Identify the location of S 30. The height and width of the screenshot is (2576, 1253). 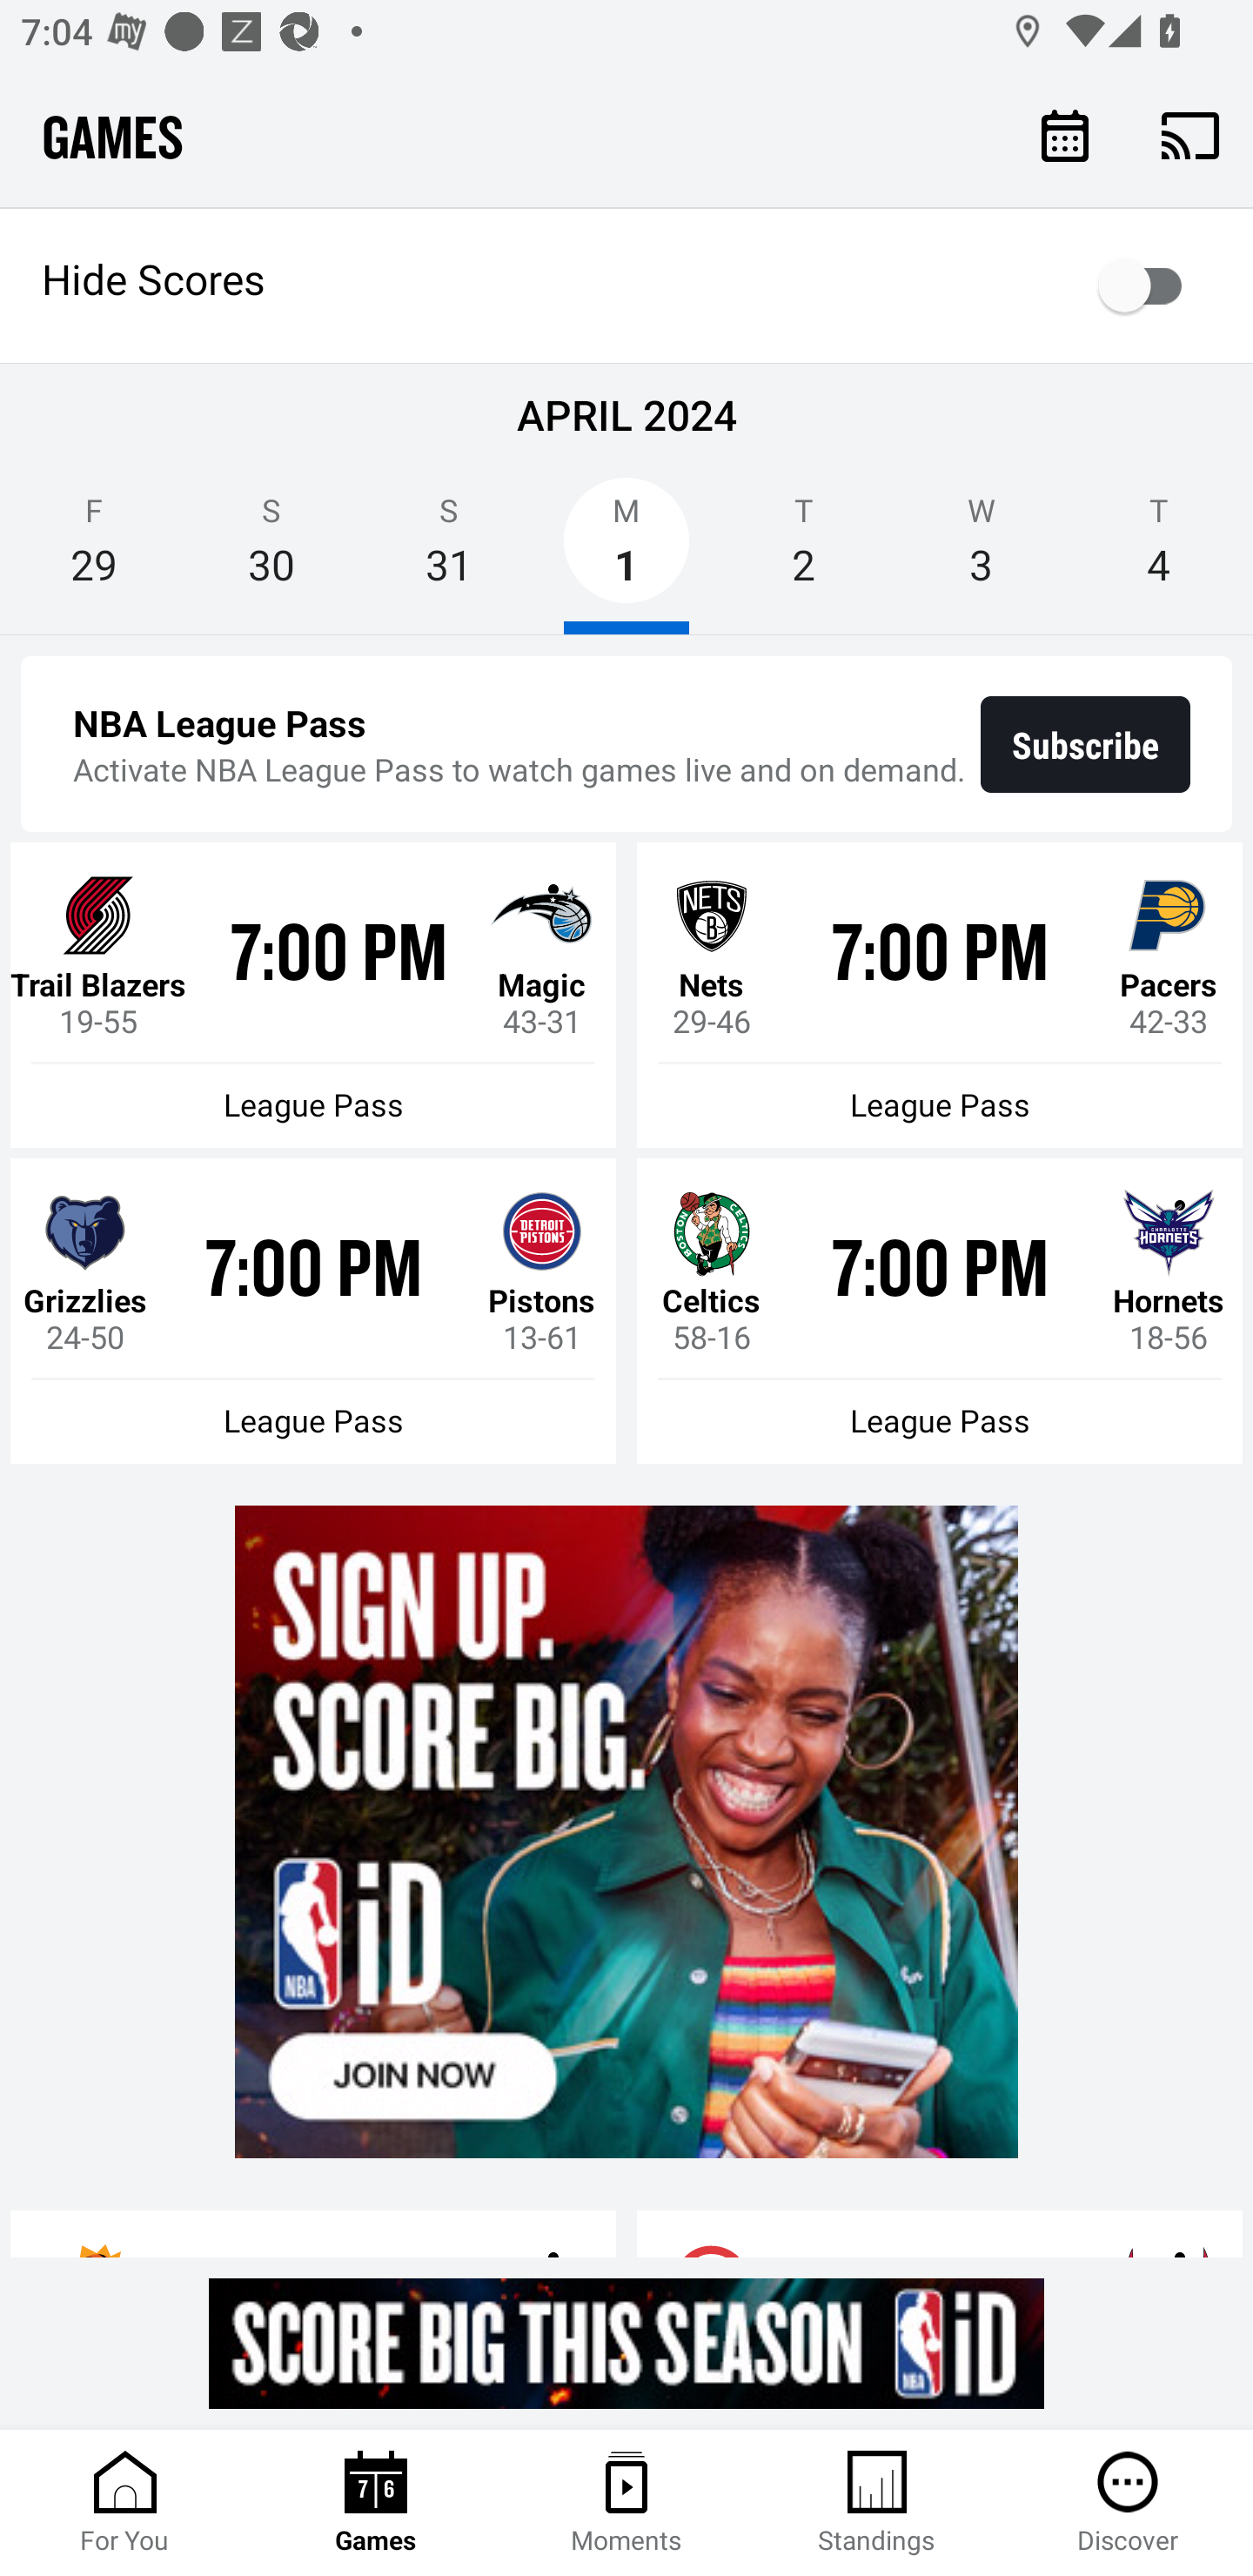
(271, 550).